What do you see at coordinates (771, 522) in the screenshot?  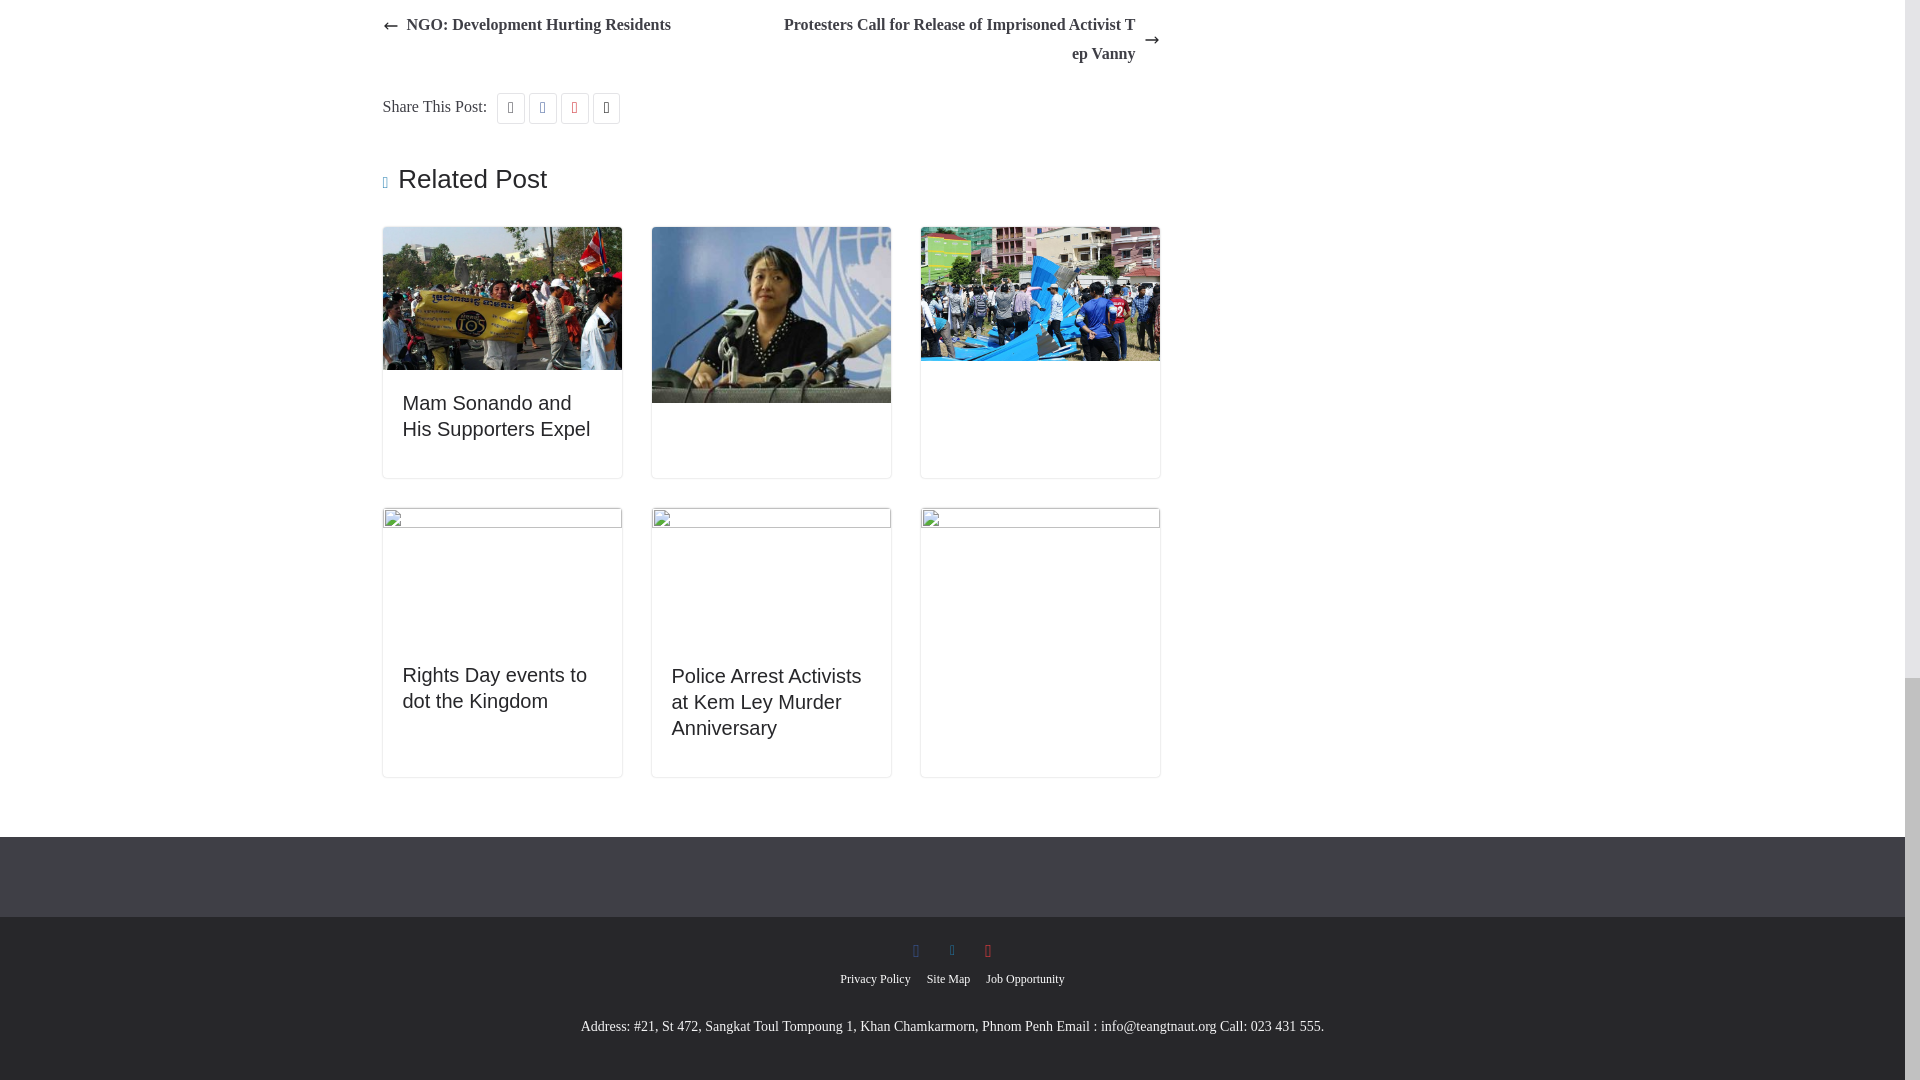 I see `Police Arrest Activists at Kem Ley Murder Anniversary` at bounding box center [771, 522].